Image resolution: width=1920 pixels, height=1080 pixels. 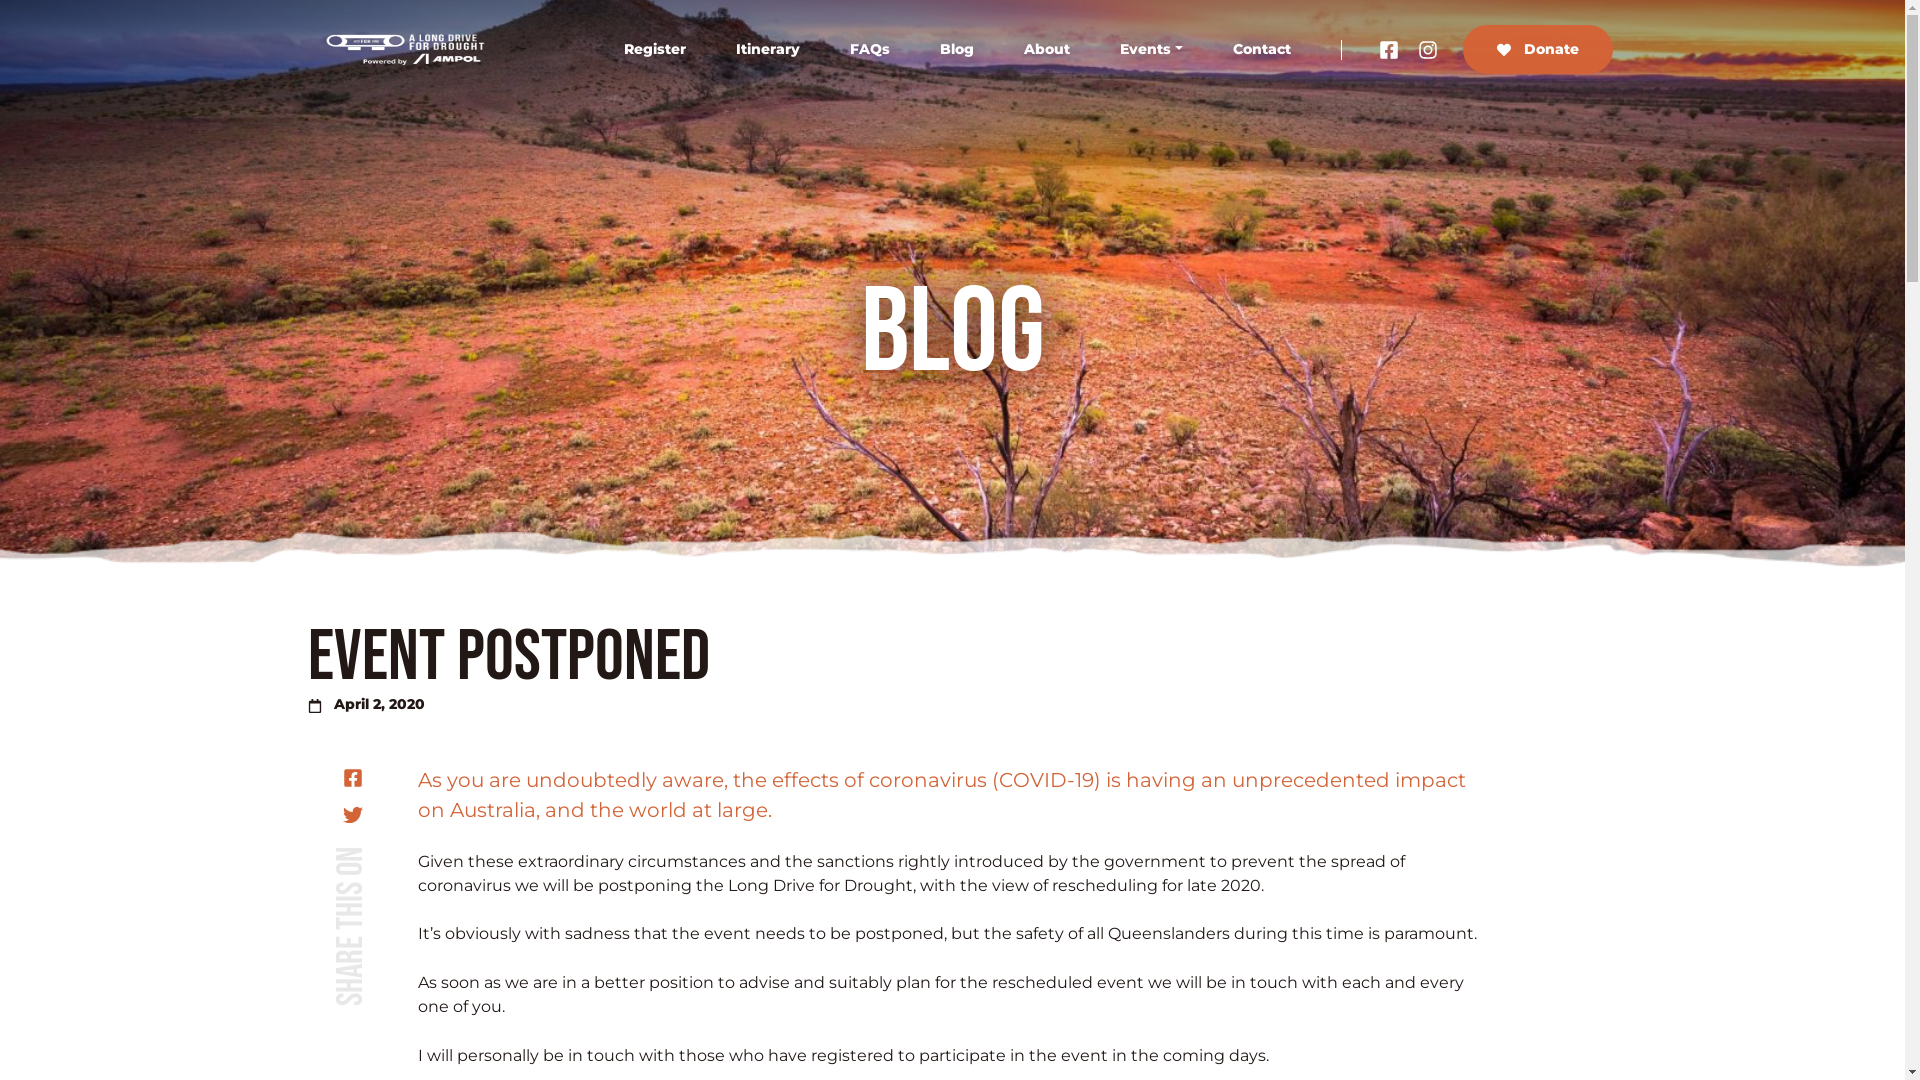 What do you see at coordinates (870, 50) in the screenshot?
I see `FAQs` at bounding box center [870, 50].